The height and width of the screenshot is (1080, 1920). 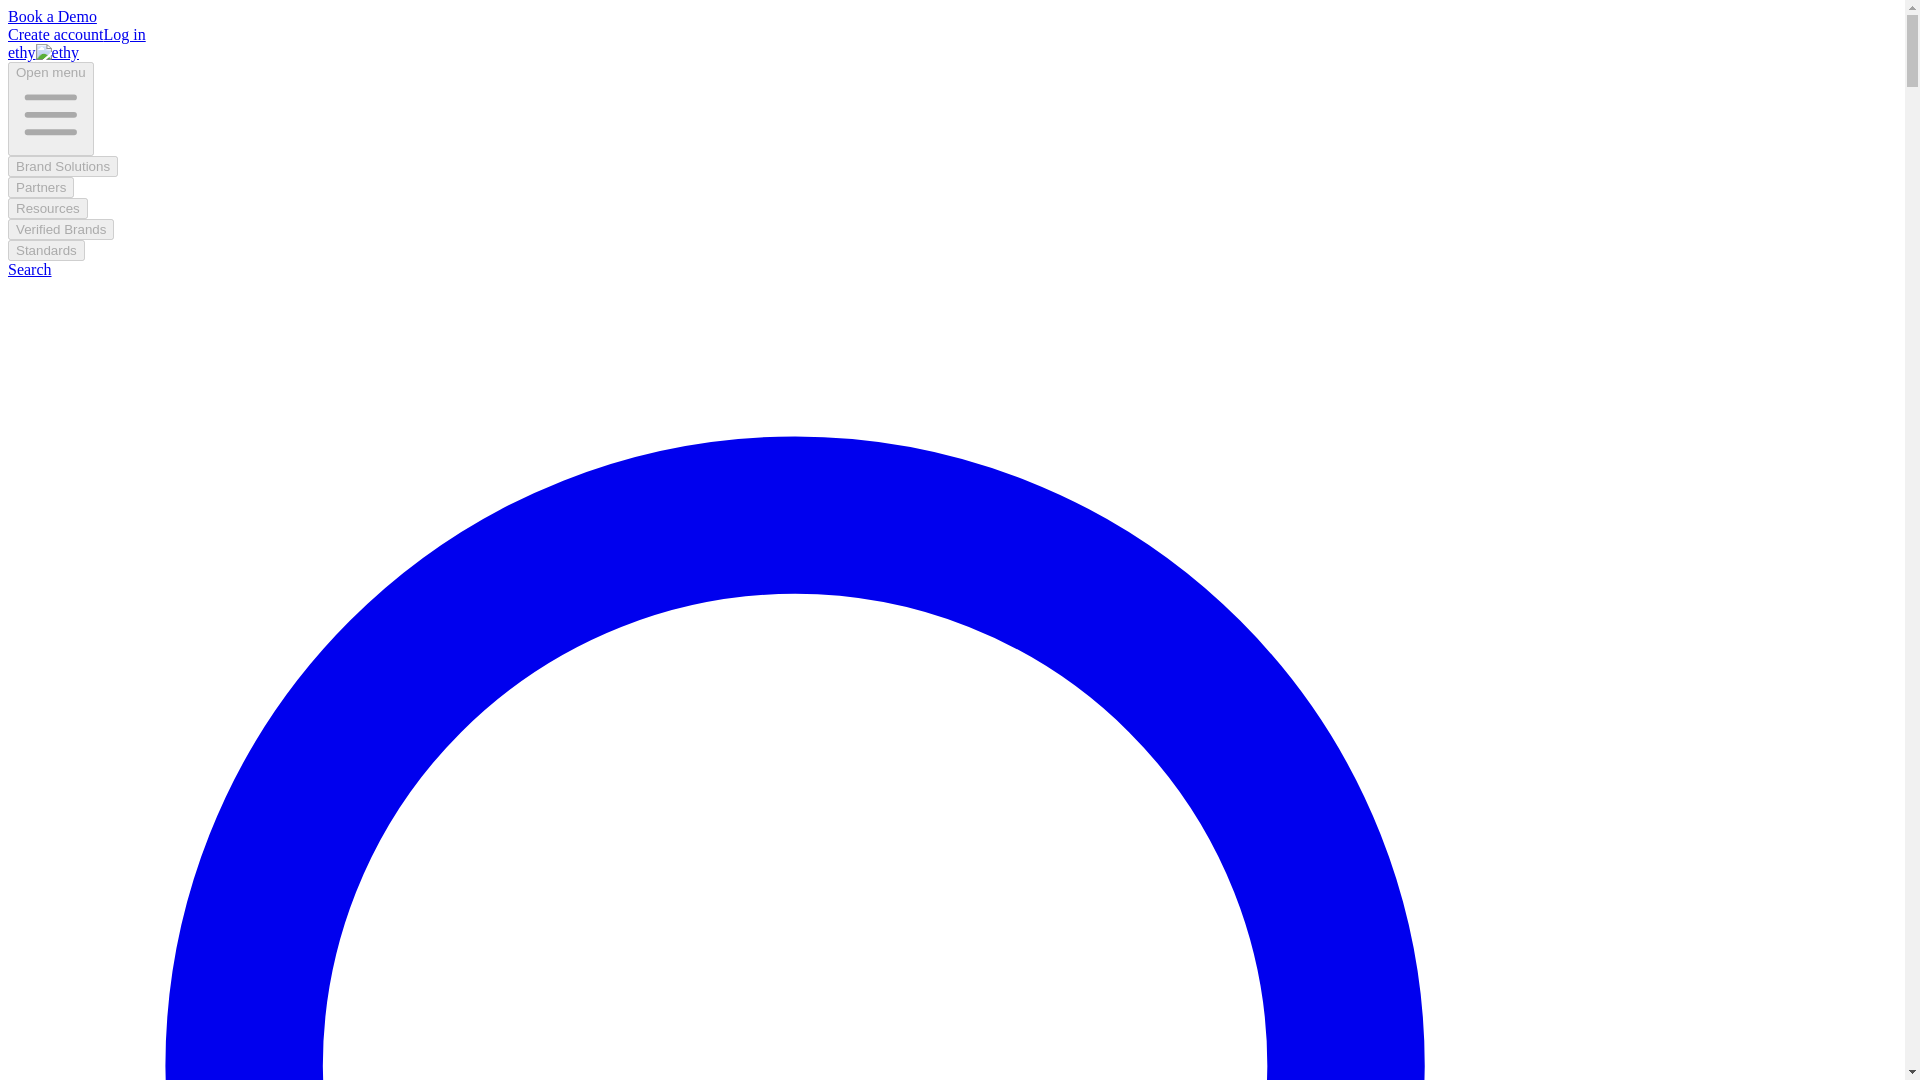 What do you see at coordinates (42, 52) in the screenshot?
I see `ethy` at bounding box center [42, 52].